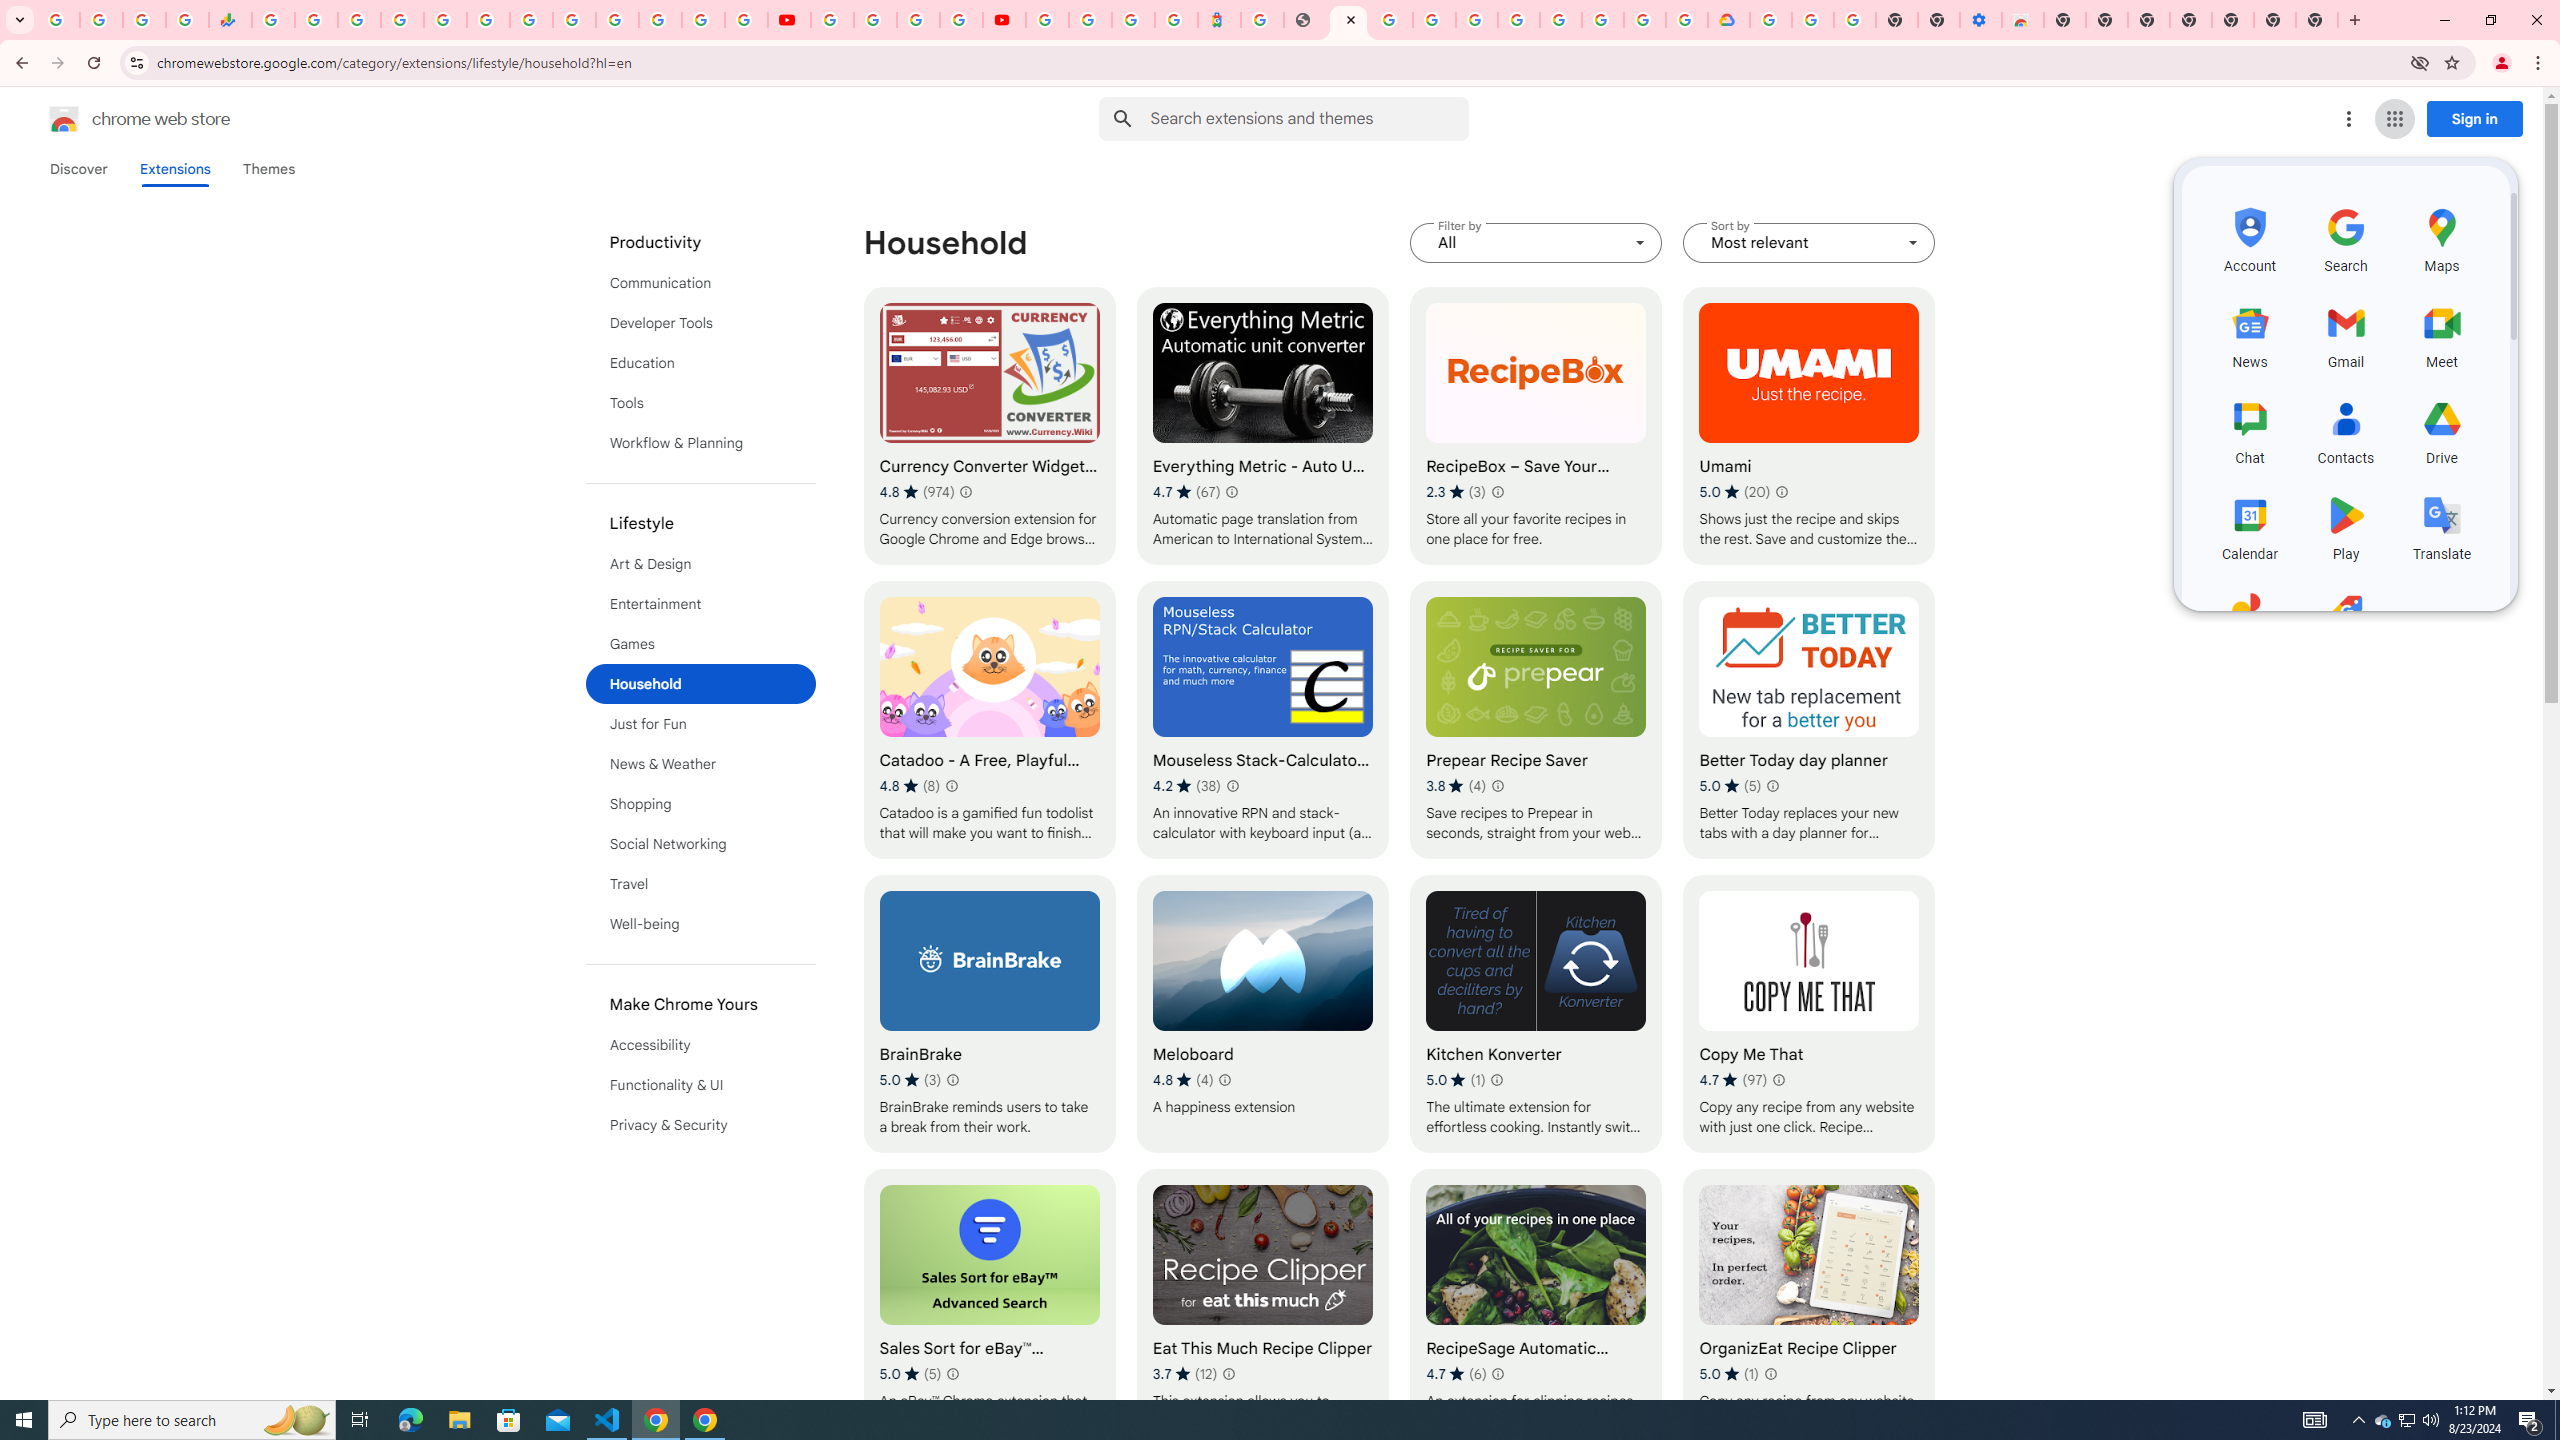 The height and width of the screenshot is (1440, 2560). Describe the element at coordinates (1854, 20) in the screenshot. I see `Turn cookies on or off - Computer - Google Account Help` at that location.